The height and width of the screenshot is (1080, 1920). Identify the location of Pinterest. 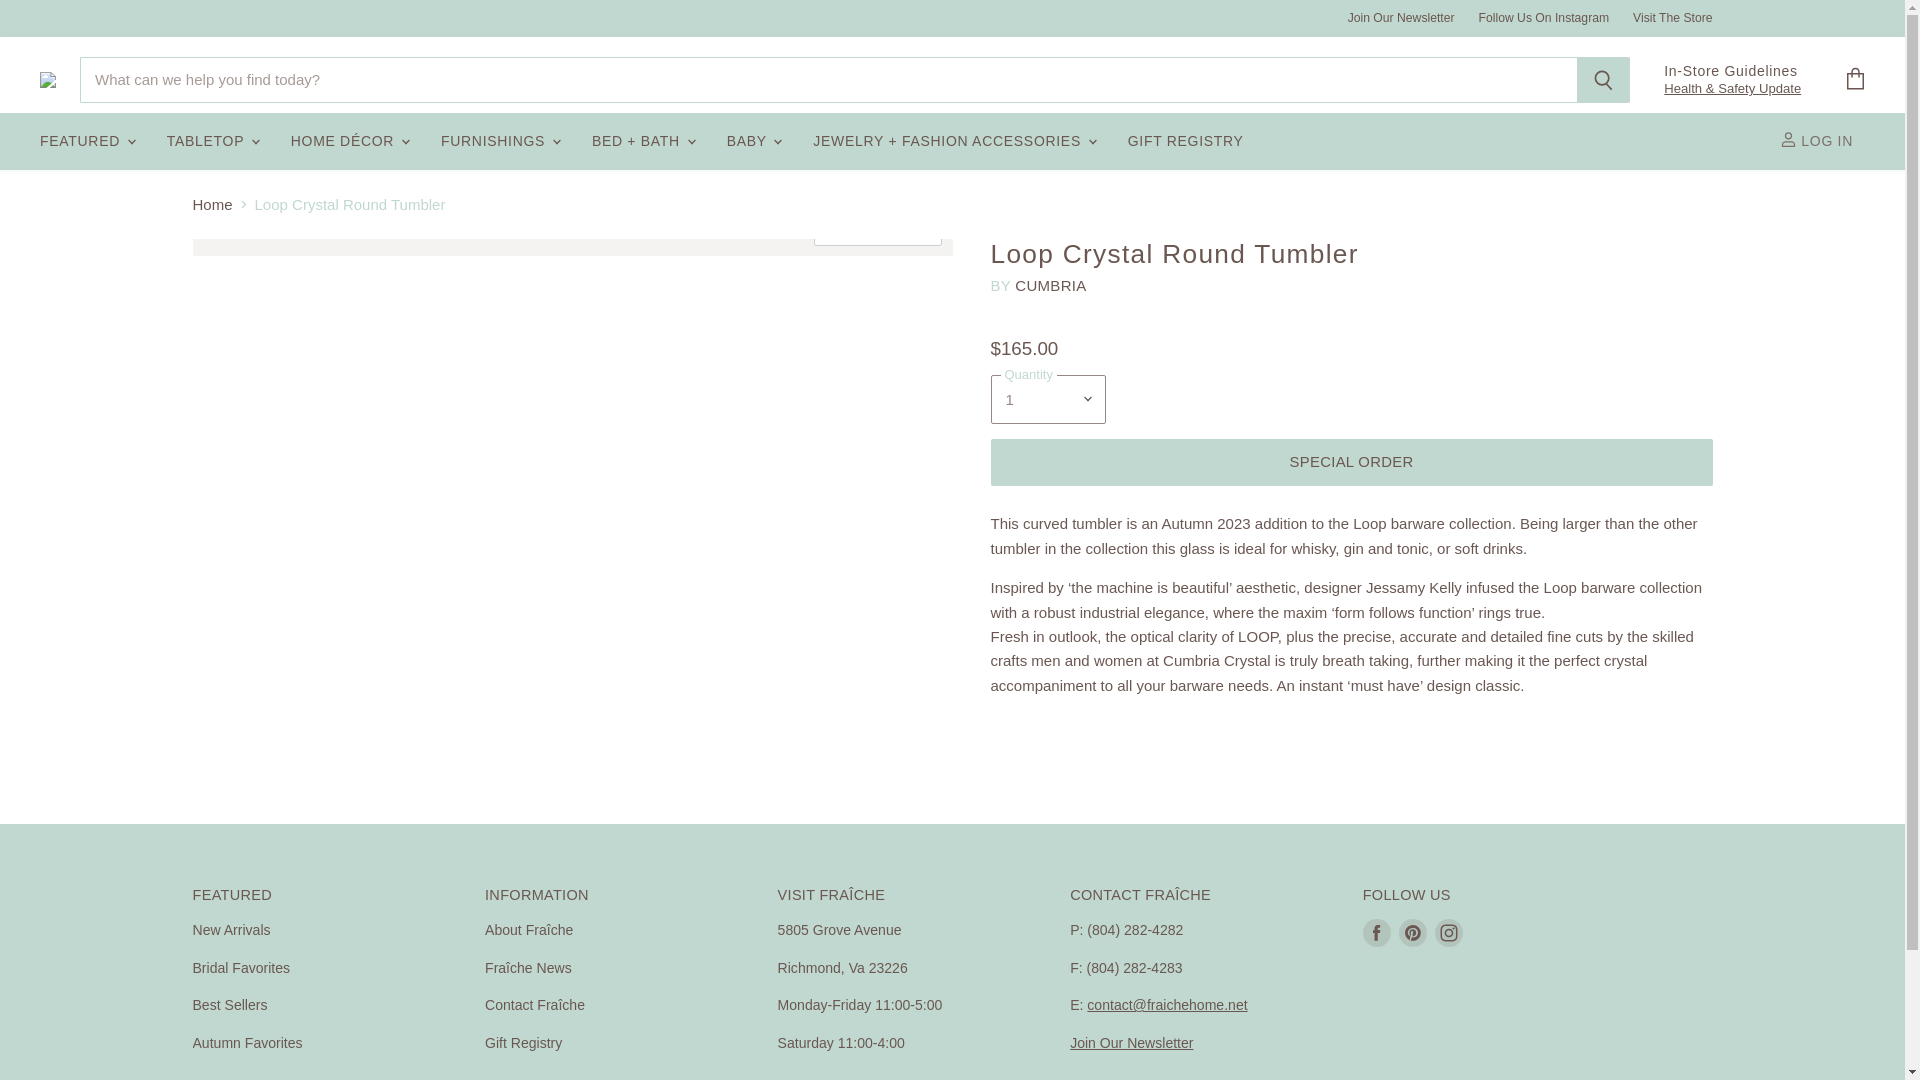
(1412, 932).